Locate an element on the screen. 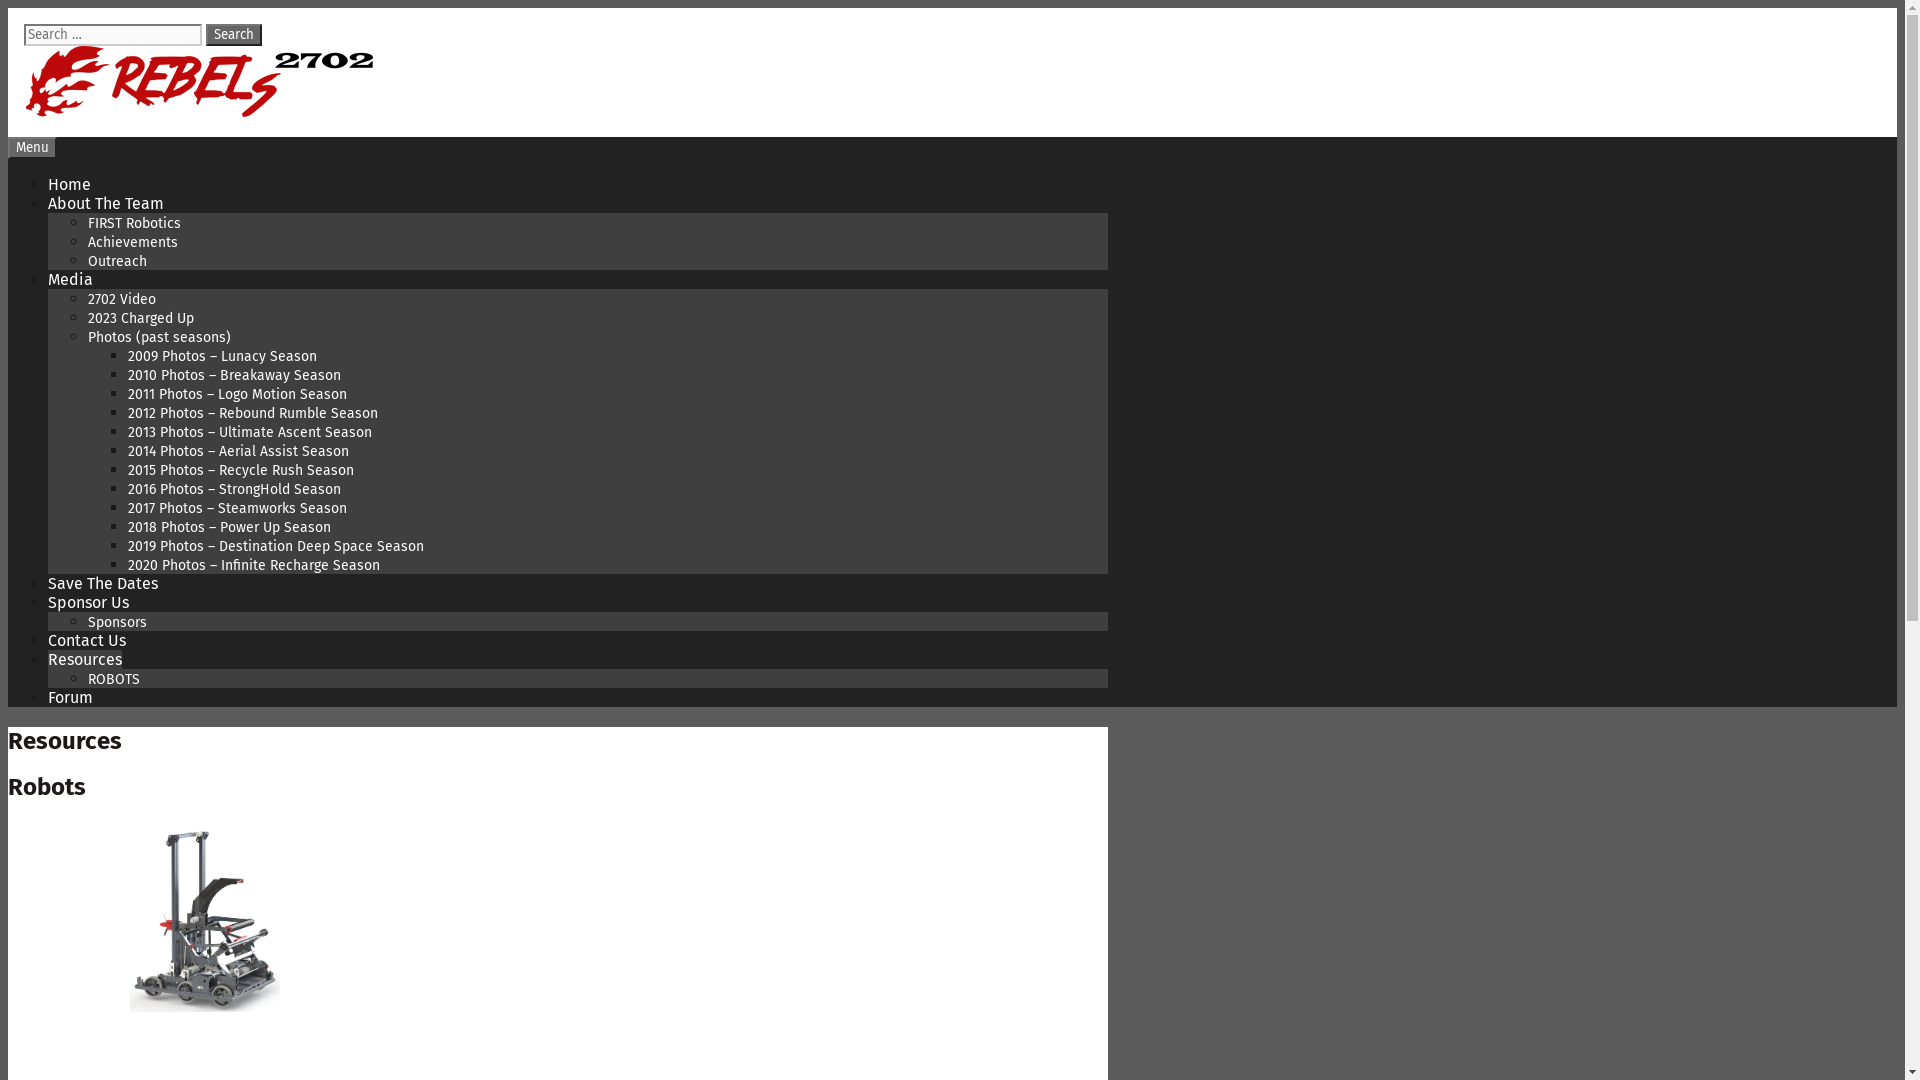 The image size is (1920, 1080). 2702 Video is located at coordinates (122, 300).